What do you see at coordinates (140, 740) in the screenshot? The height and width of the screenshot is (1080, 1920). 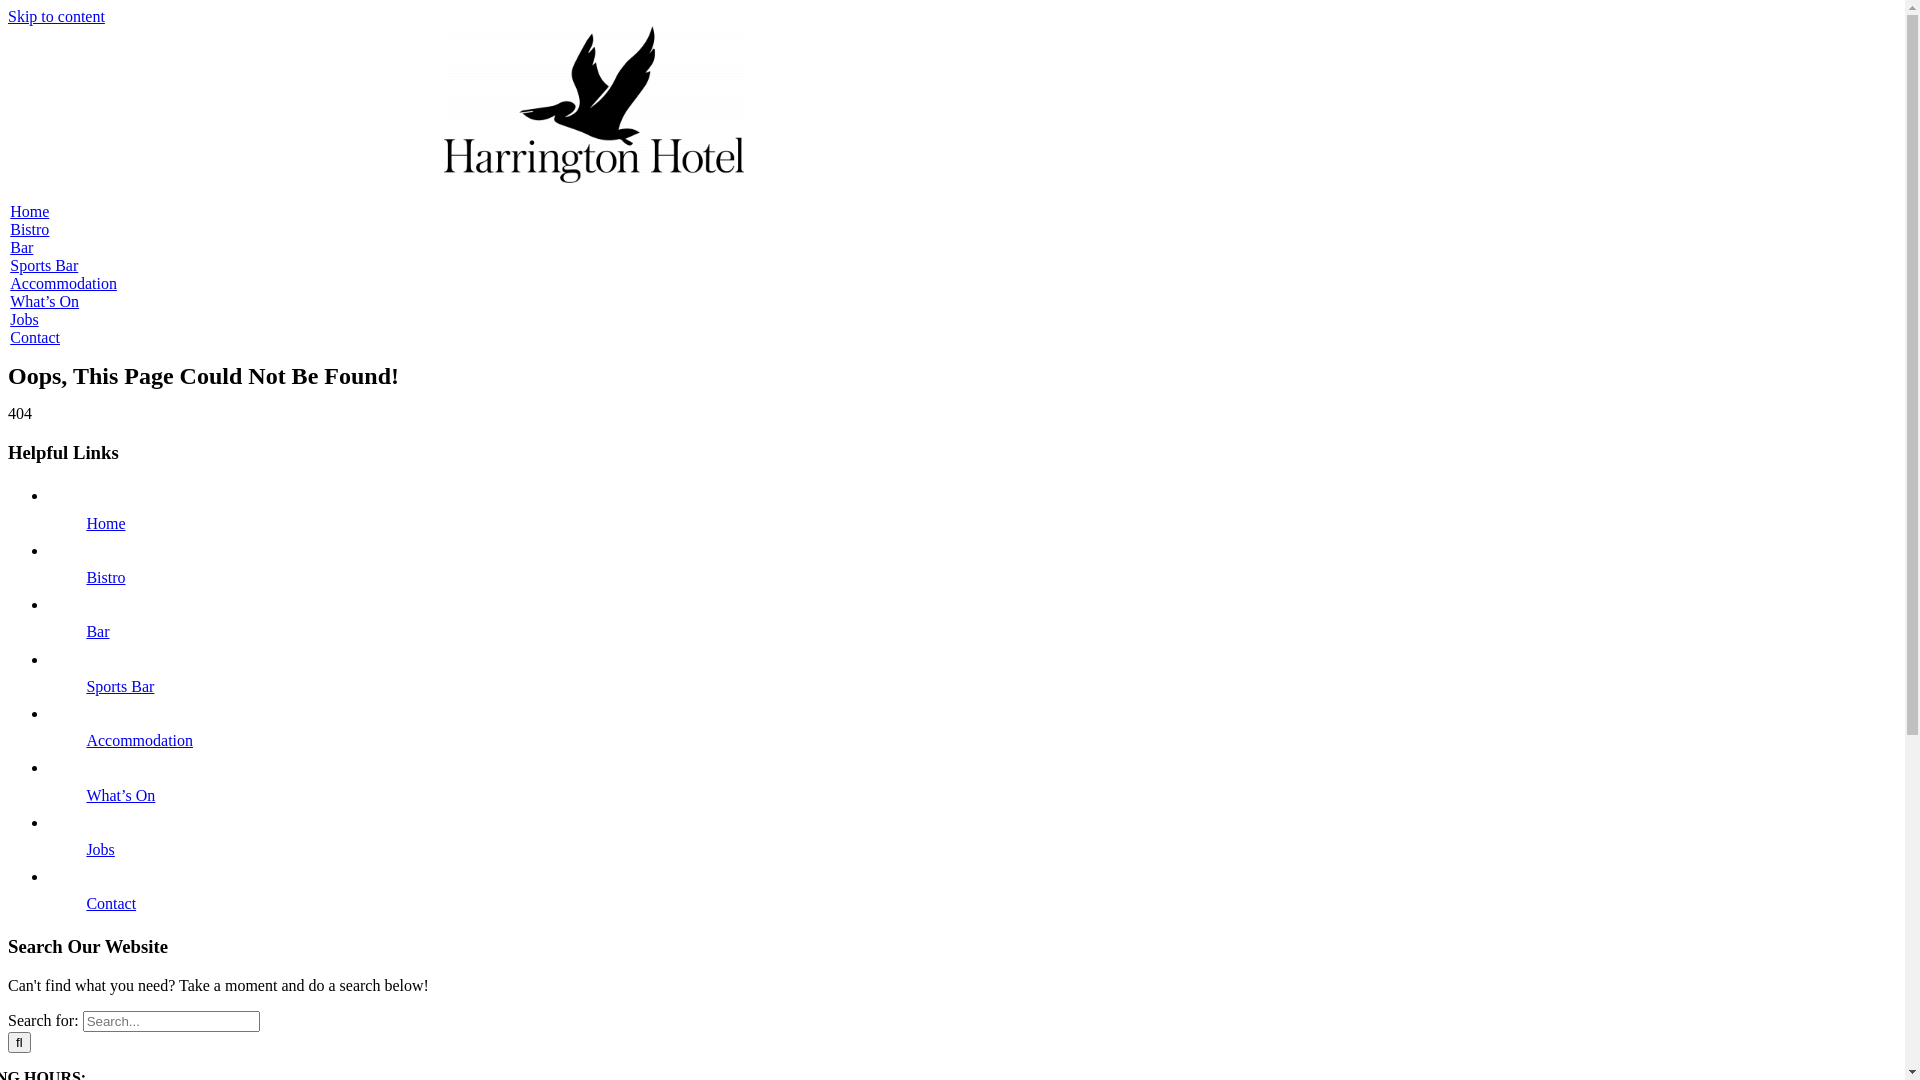 I see `Accommodation` at bounding box center [140, 740].